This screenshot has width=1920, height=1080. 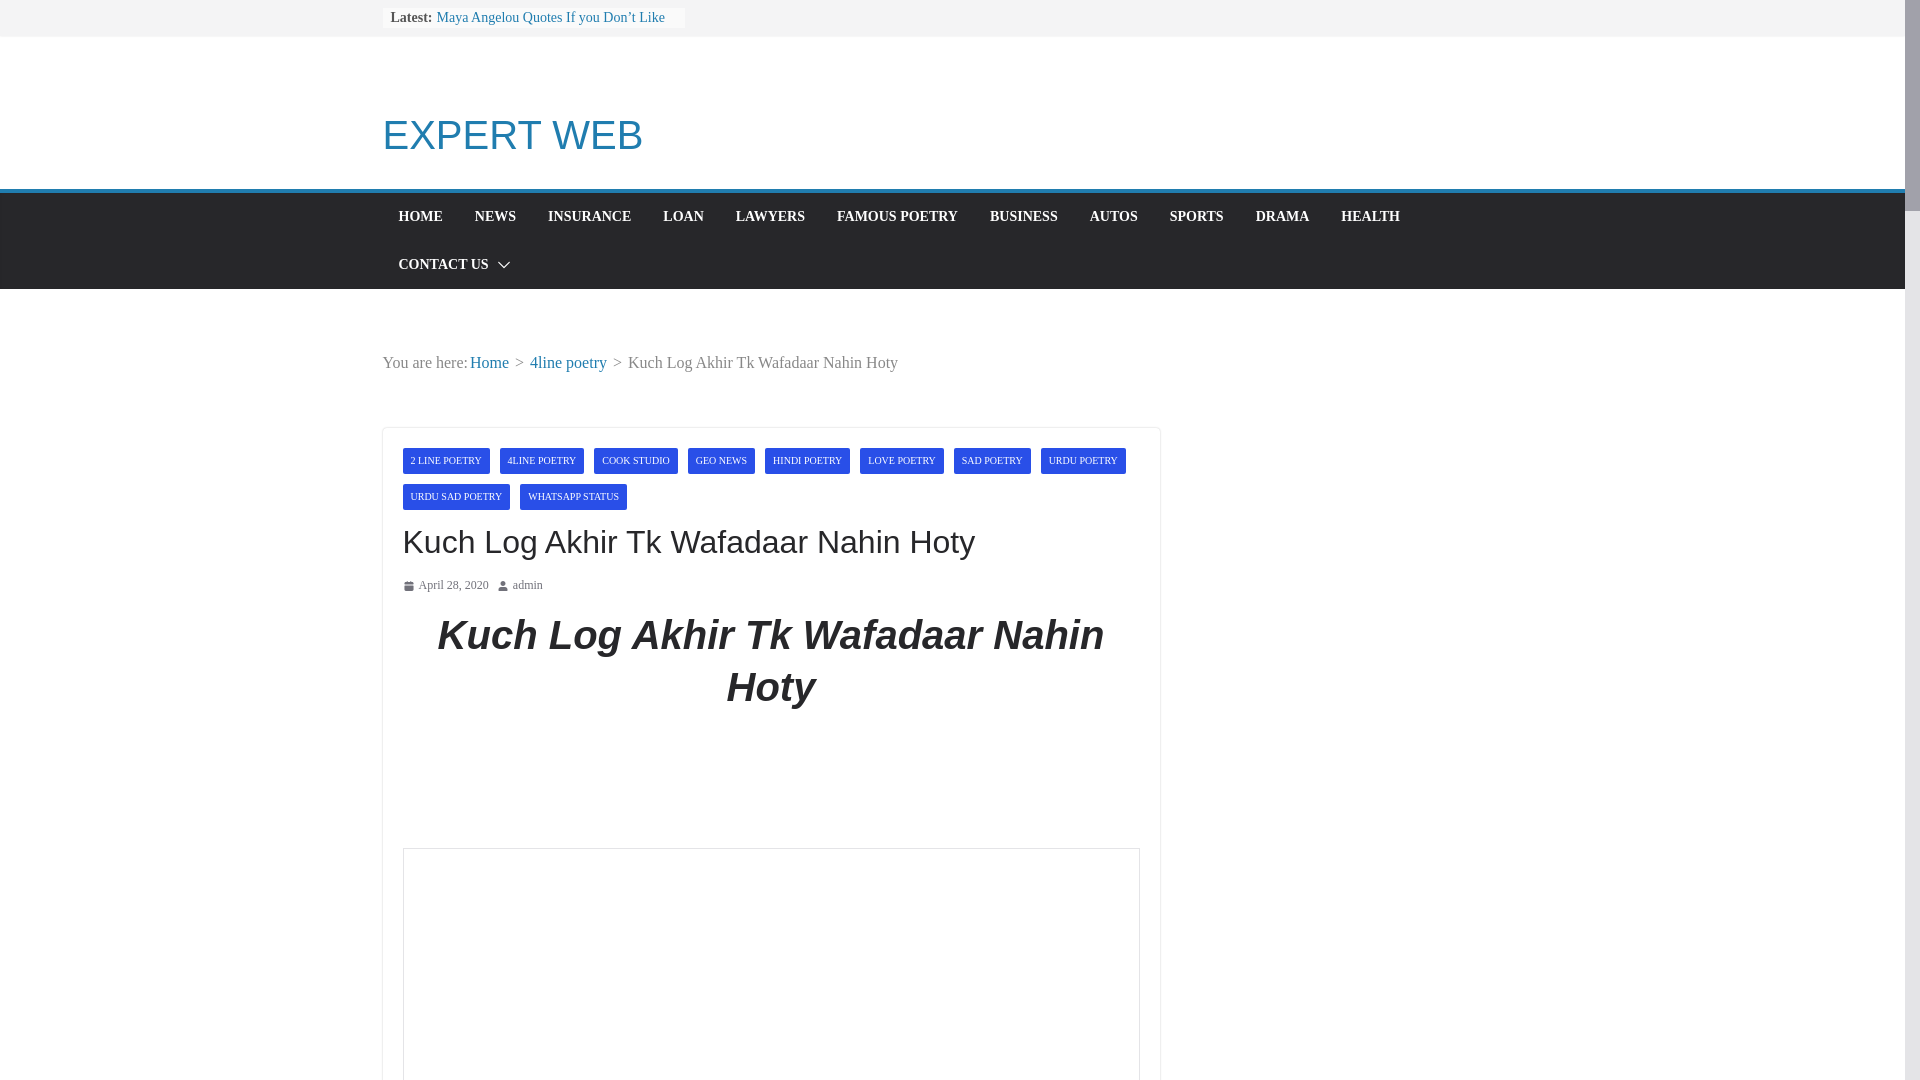 I want to click on CONTACT US, so click(x=442, y=264).